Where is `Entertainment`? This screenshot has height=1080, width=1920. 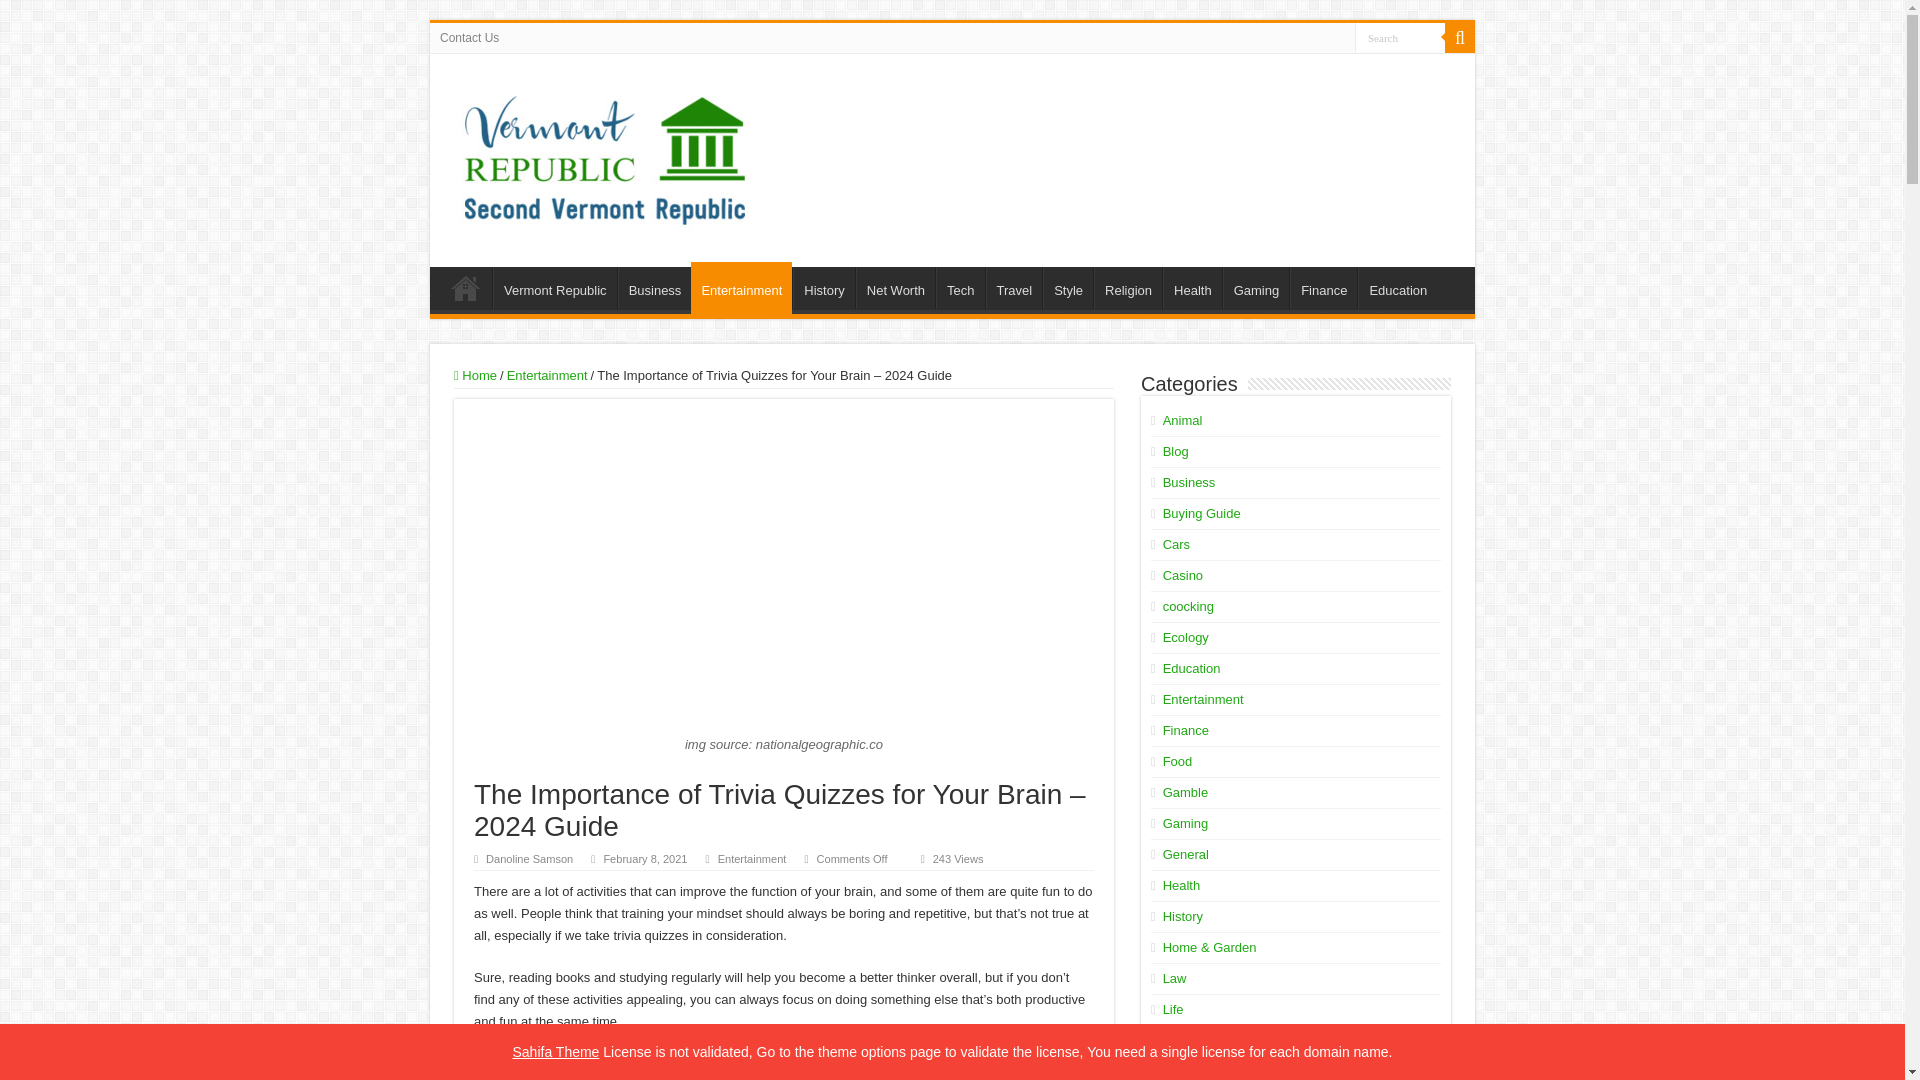 Entertainment is located at coordinates (752, 859).